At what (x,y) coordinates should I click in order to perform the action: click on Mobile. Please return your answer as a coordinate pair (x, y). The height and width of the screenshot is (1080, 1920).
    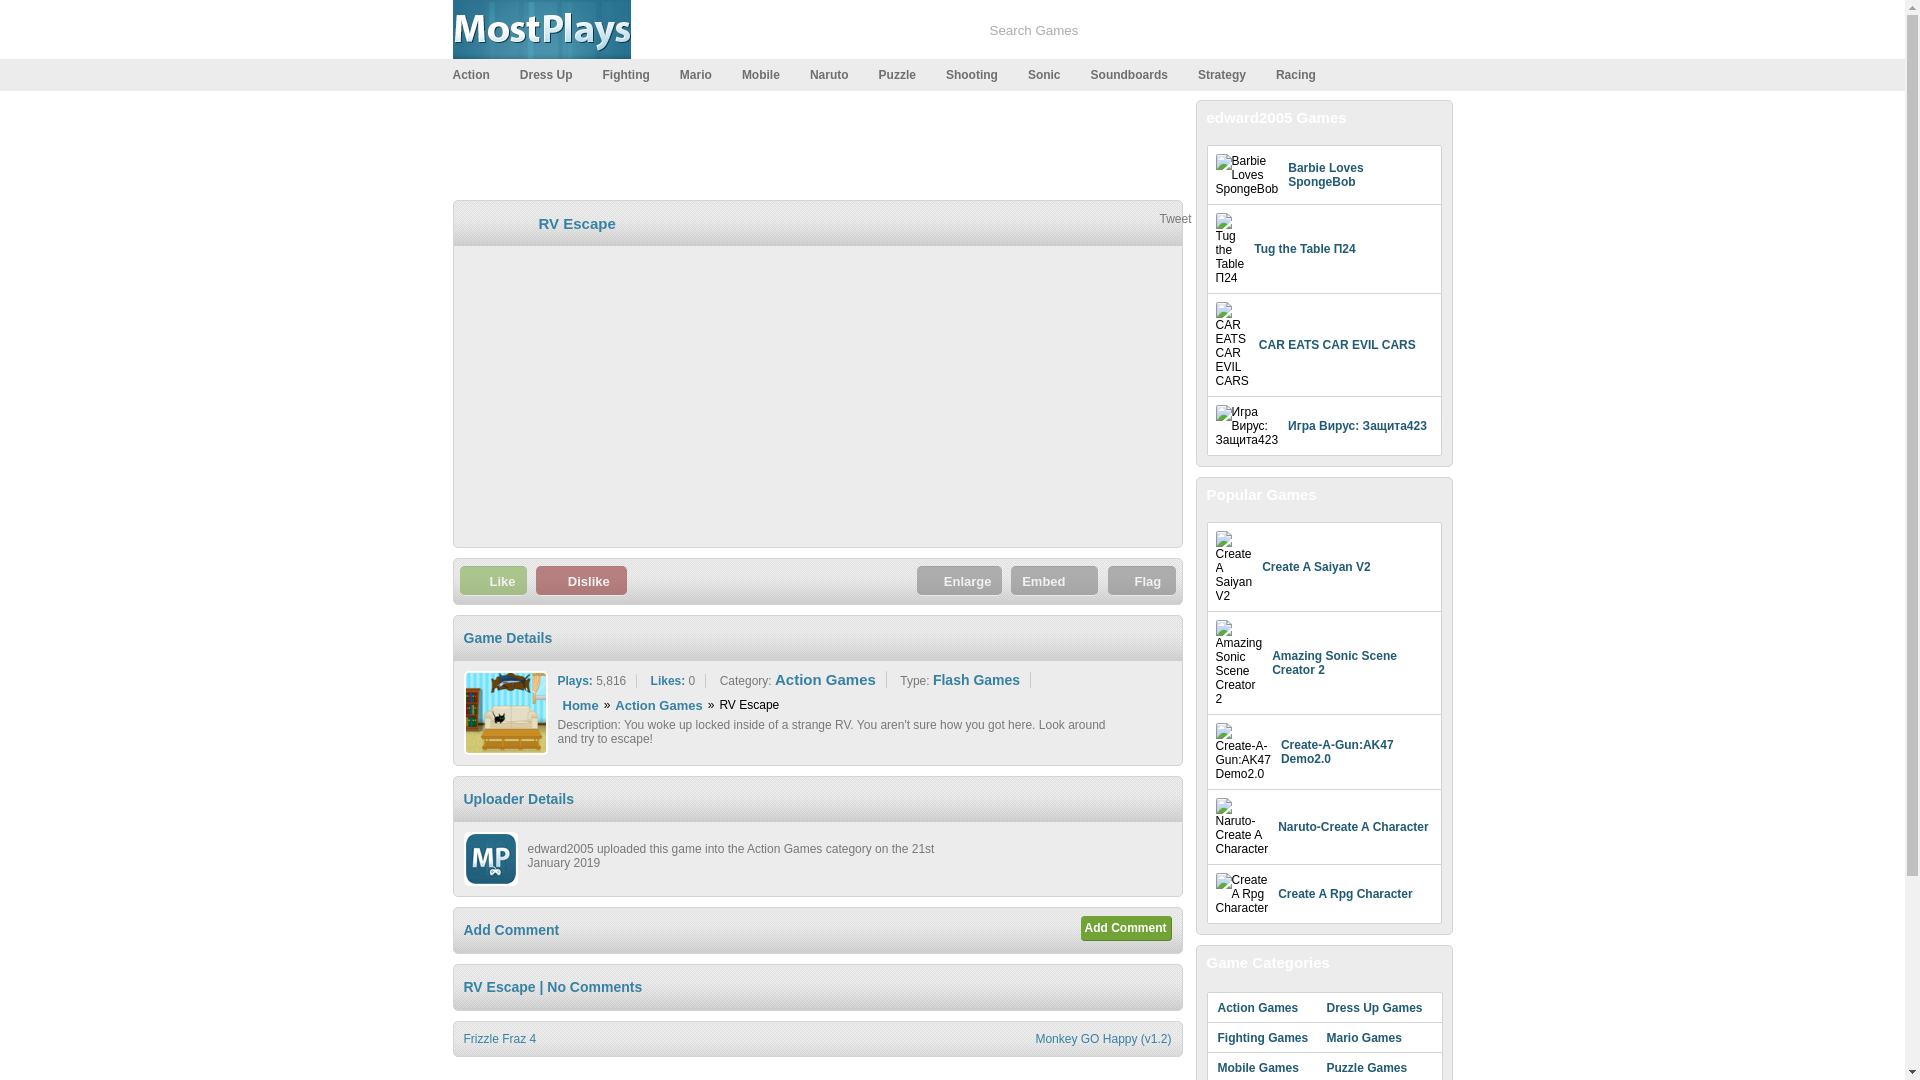
    Looking at the image, I should click on (768, 74).